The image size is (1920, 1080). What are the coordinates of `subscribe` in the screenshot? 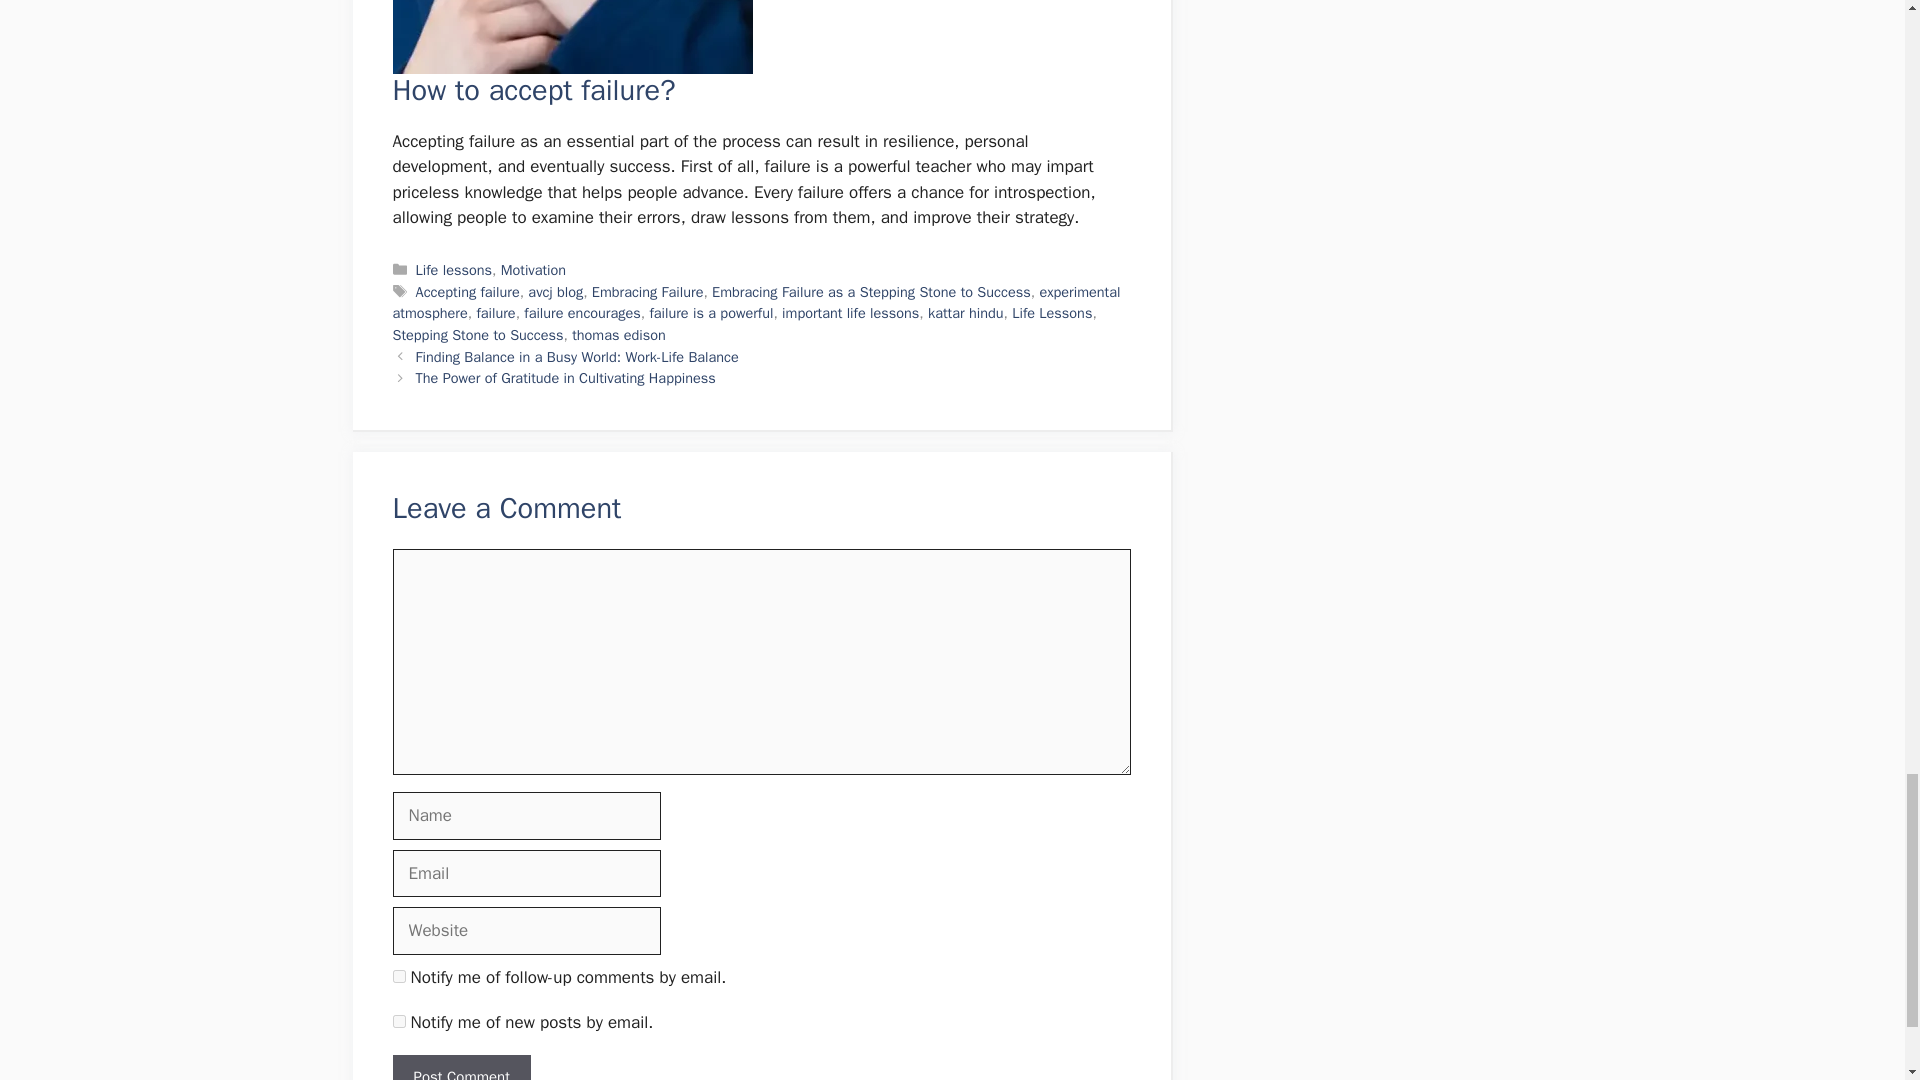 It's located at (398, 976).